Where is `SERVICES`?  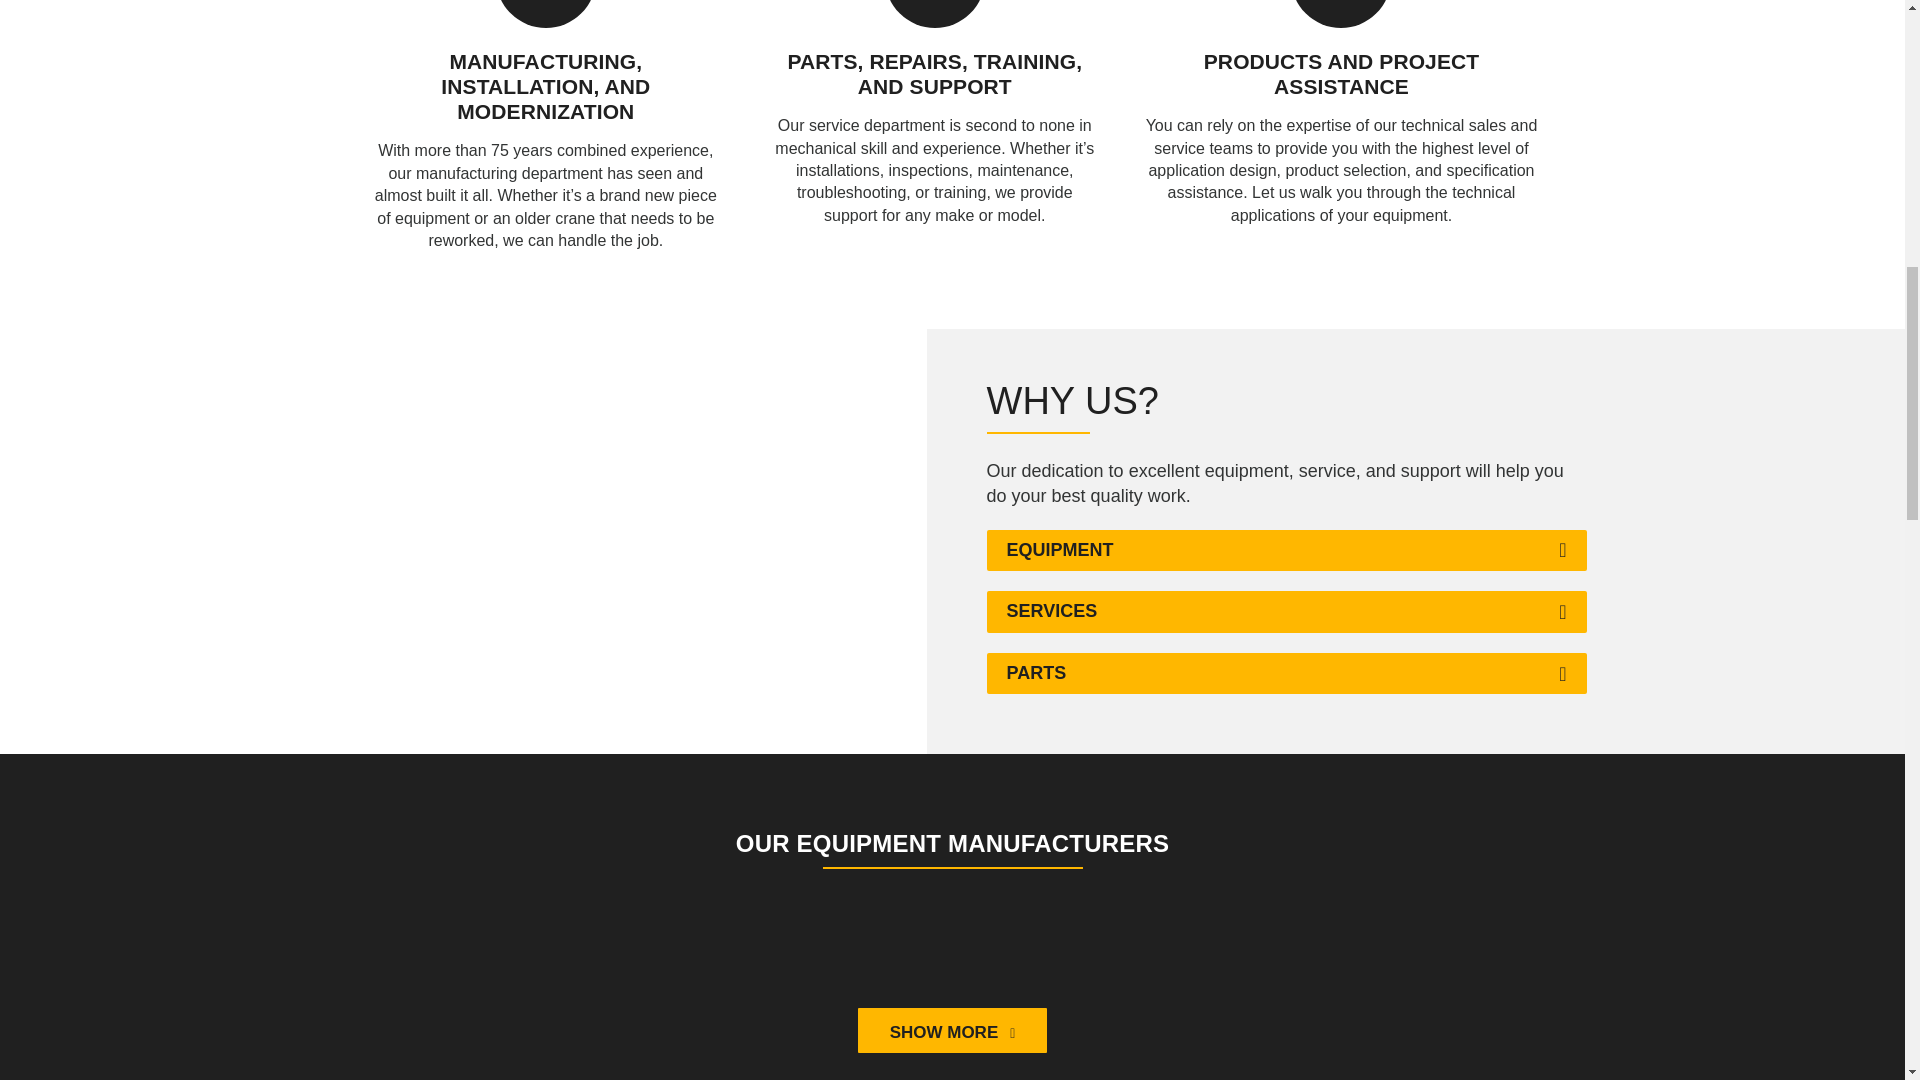
SERVICES is located at coordinates (1052, 612).